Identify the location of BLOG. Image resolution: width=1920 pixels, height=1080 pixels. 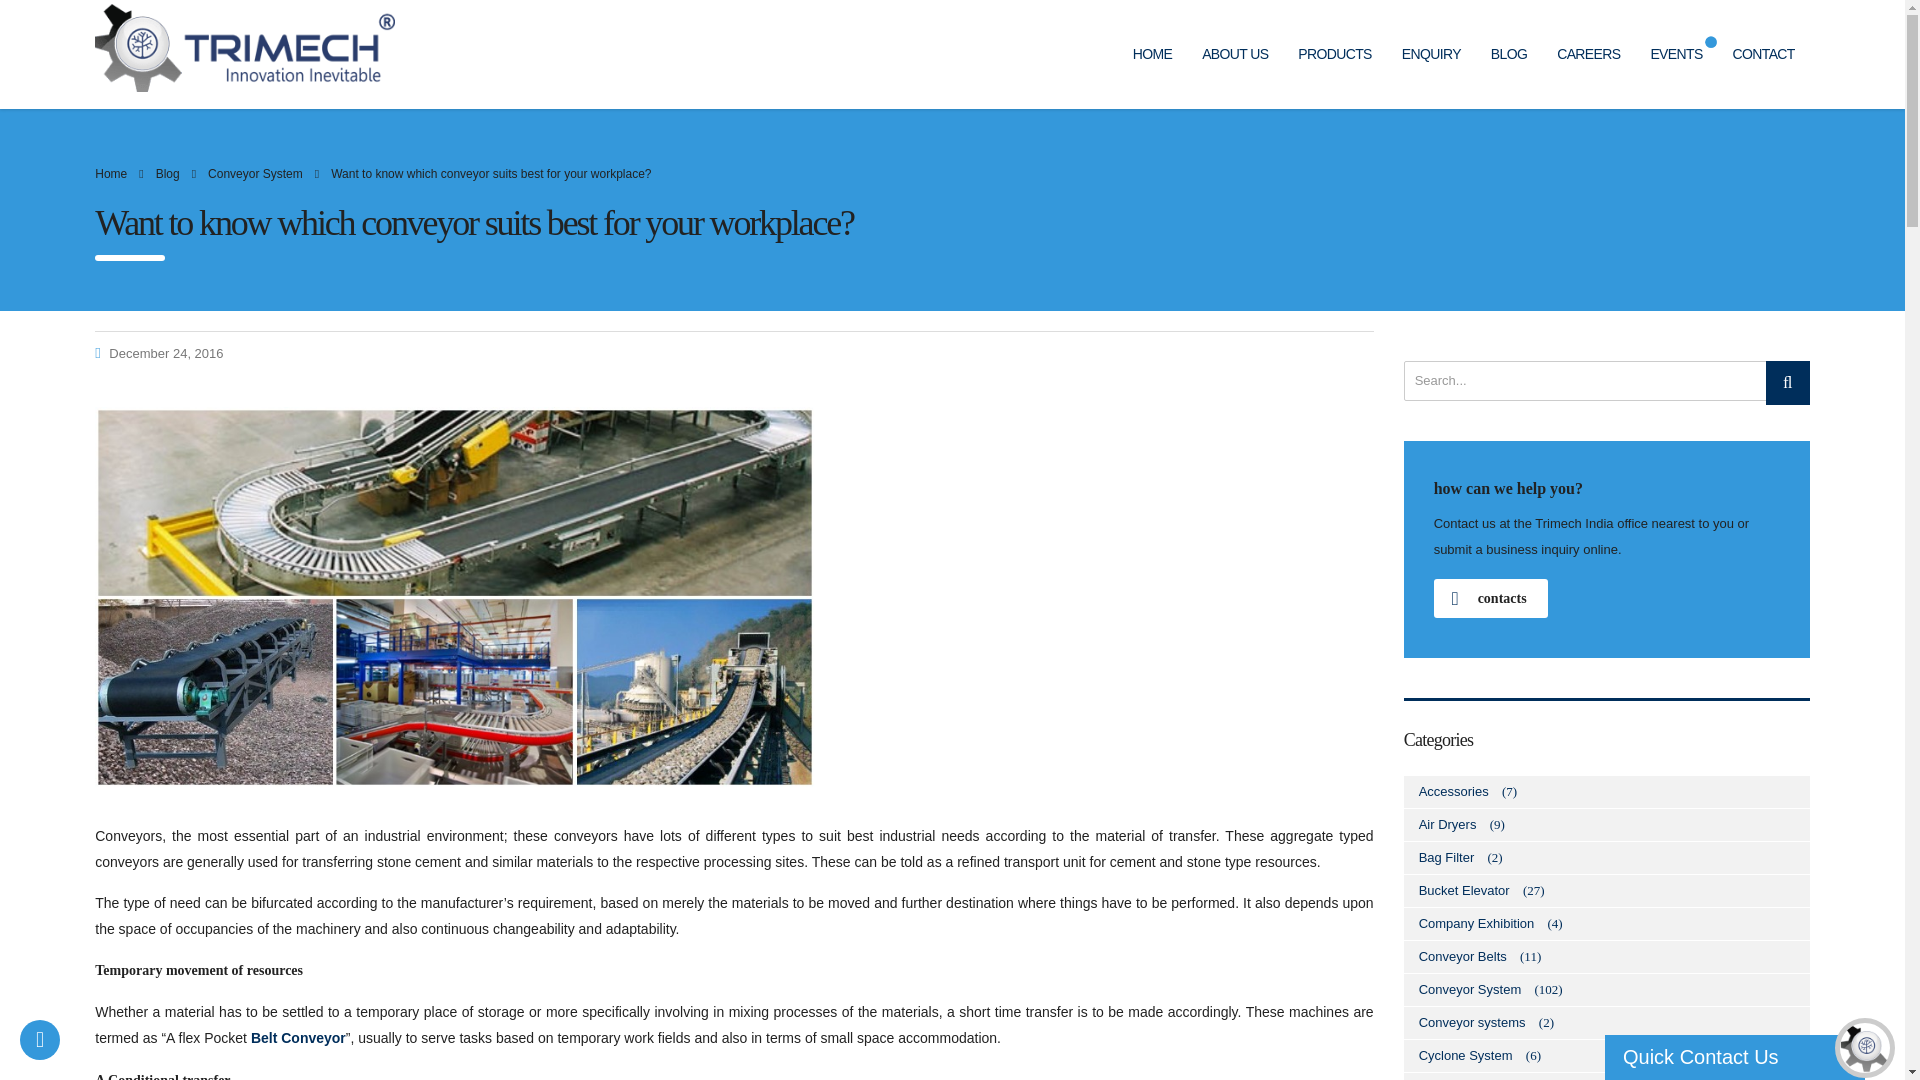
(1508, 54).